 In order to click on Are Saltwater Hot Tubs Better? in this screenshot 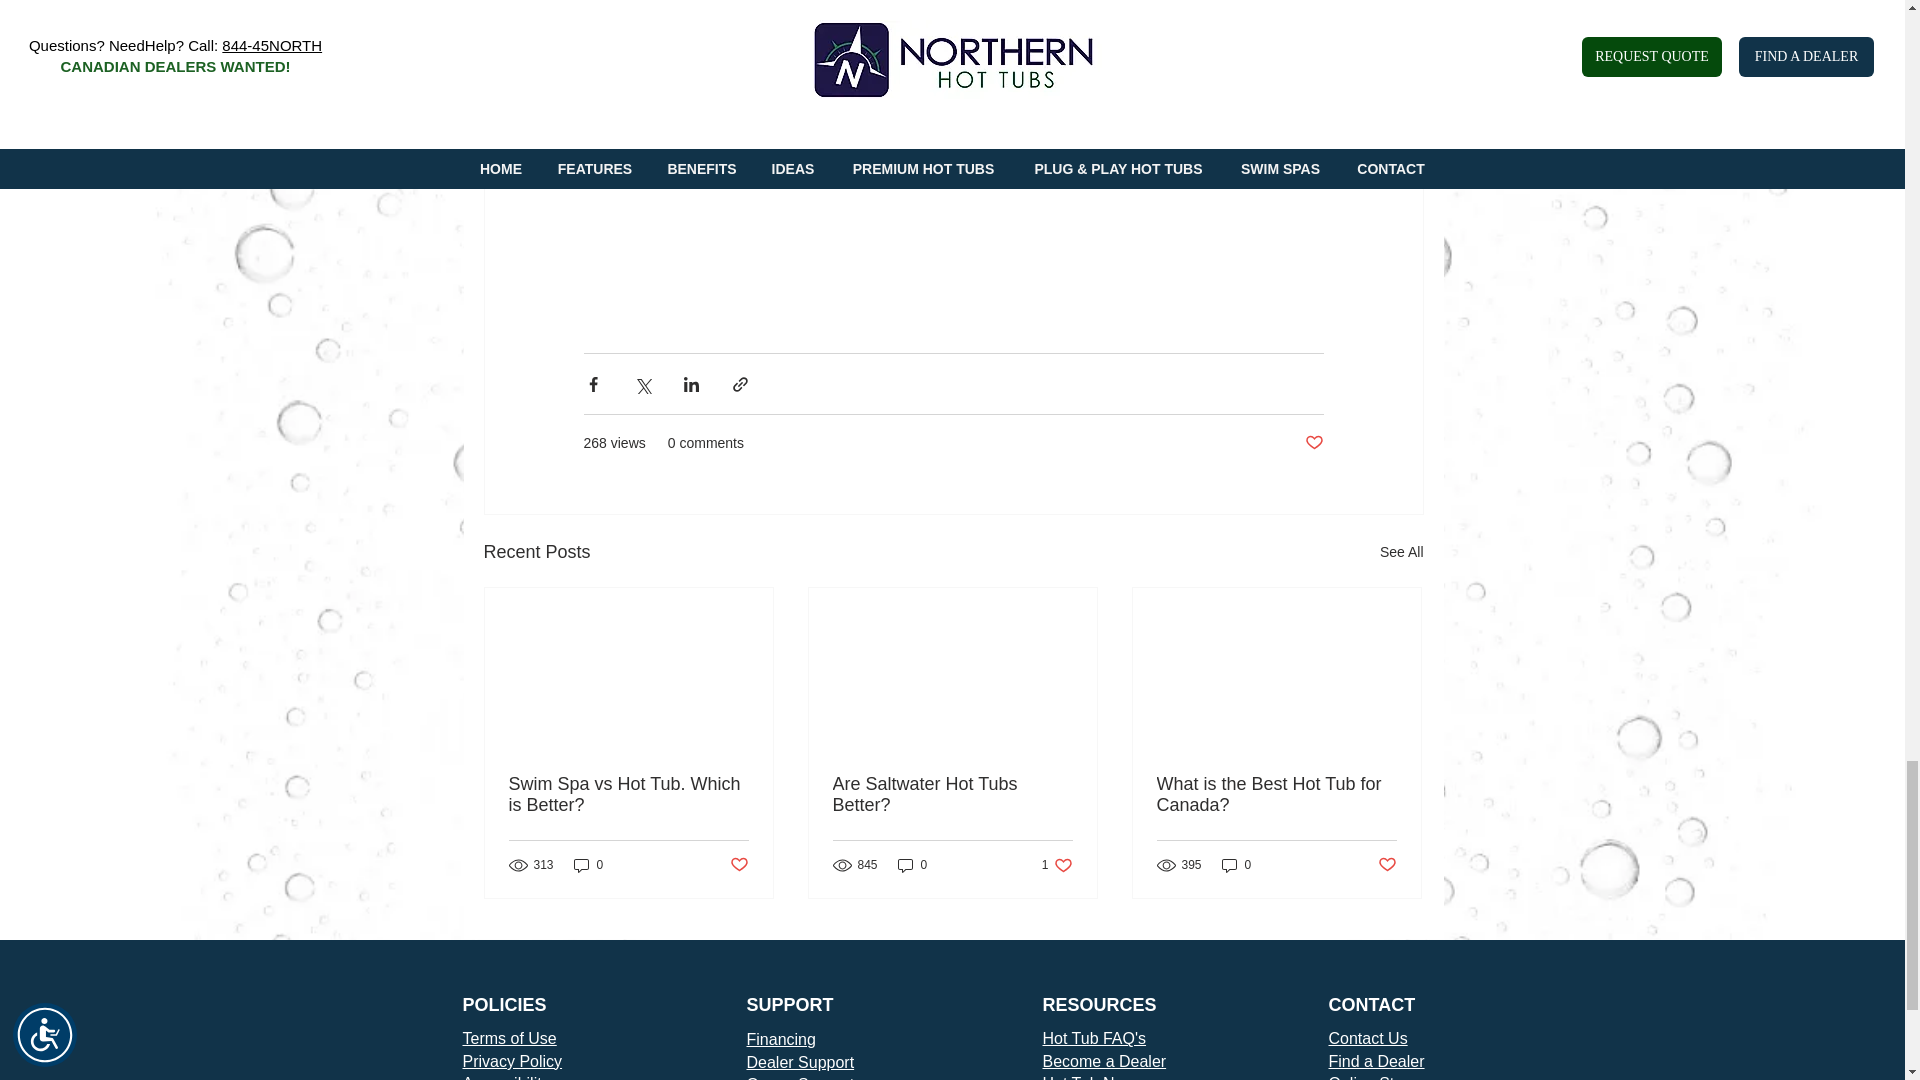, I will do `click(509, 1038)`.